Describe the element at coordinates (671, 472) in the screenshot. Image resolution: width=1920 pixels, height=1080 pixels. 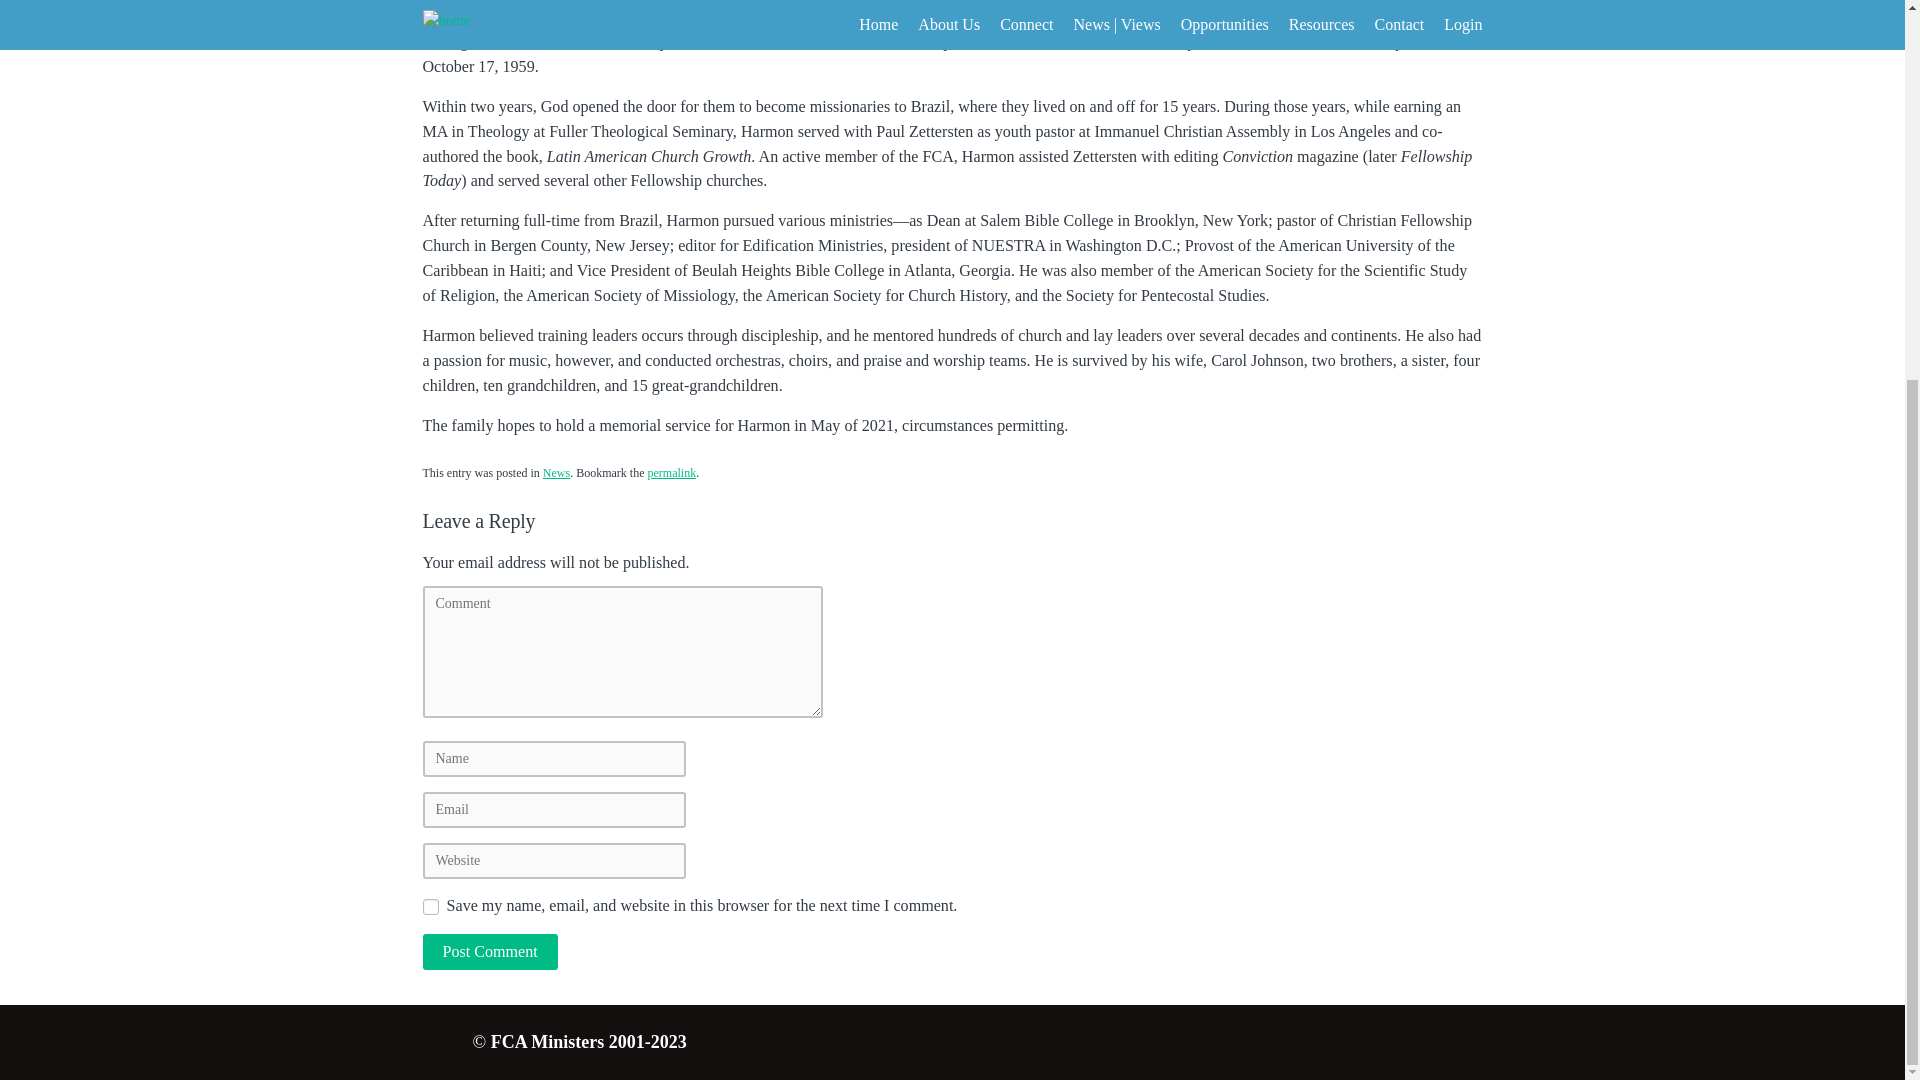
I see `Permalink to The Legacy and Impact of Harmon Johnson` at that location.